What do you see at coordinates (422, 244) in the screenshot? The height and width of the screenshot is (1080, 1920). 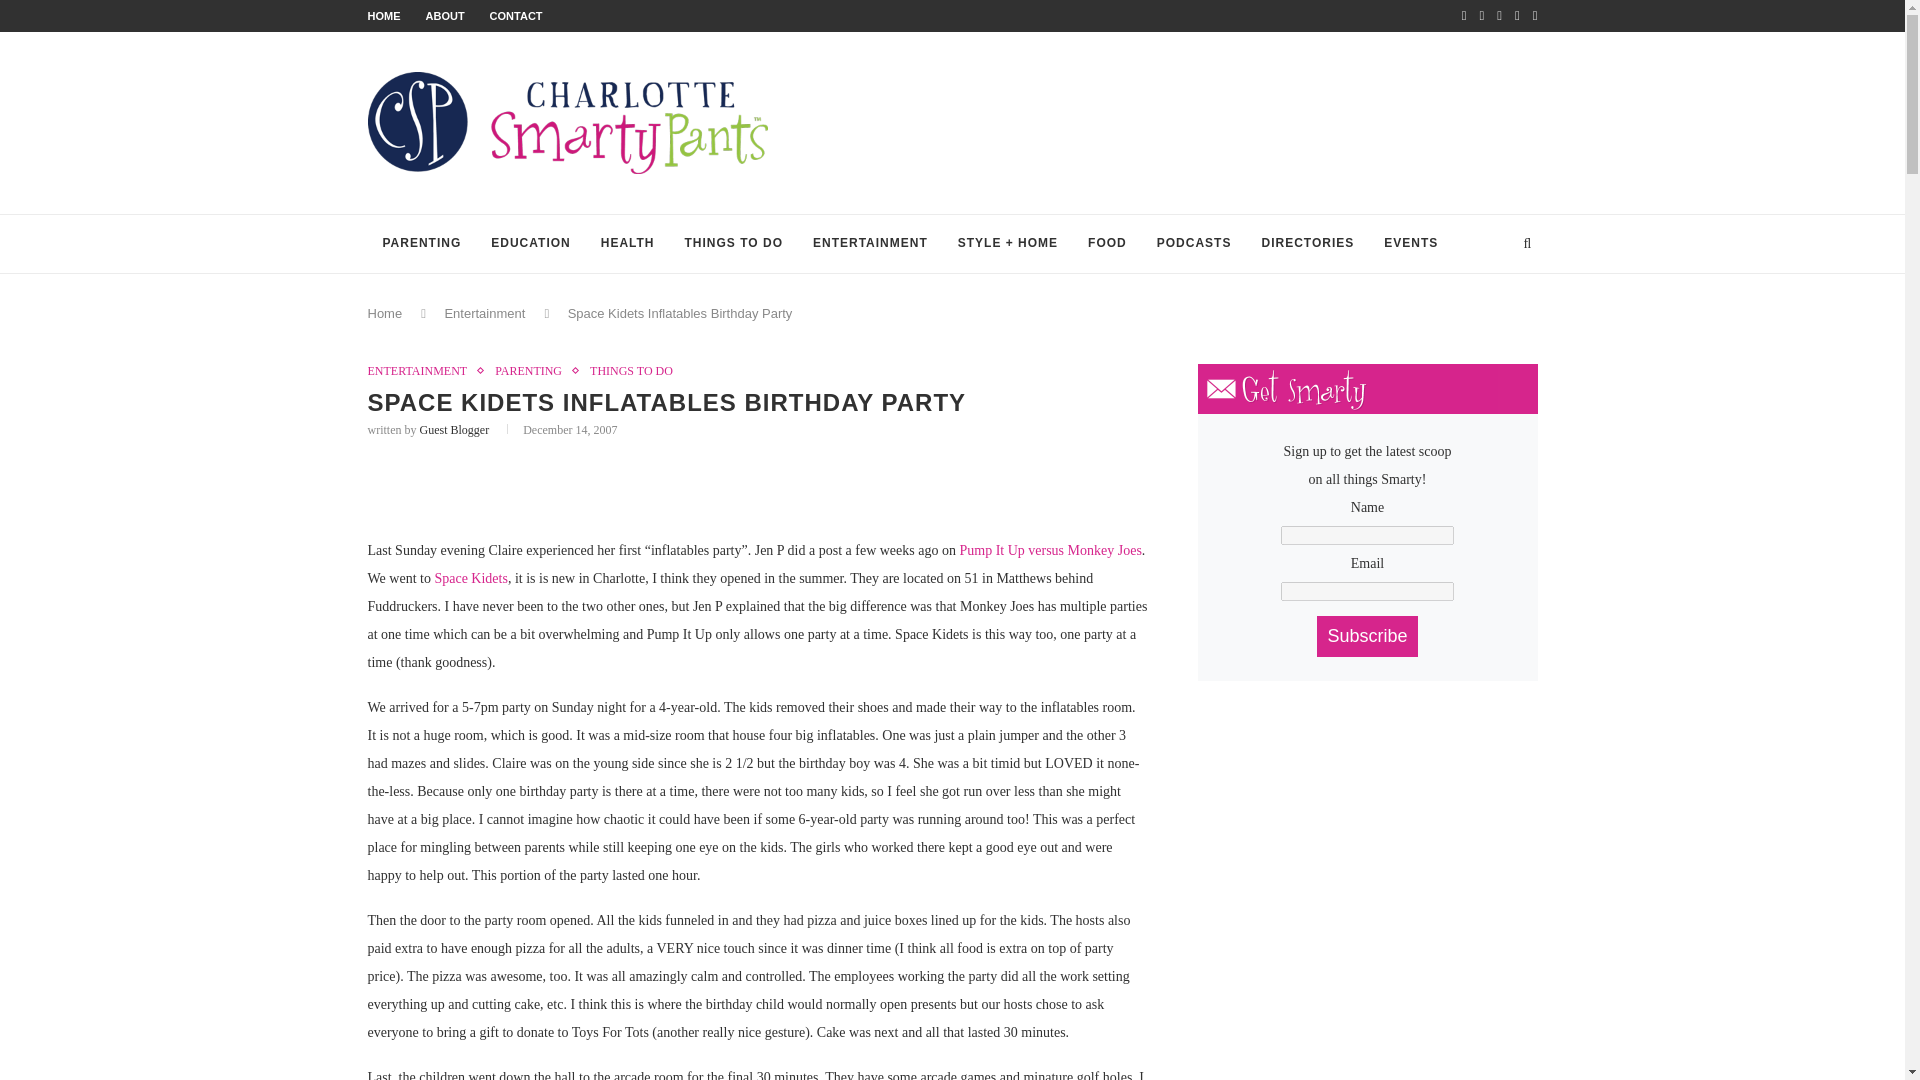 I see `PARENTING` at bounding box center [422, 244].